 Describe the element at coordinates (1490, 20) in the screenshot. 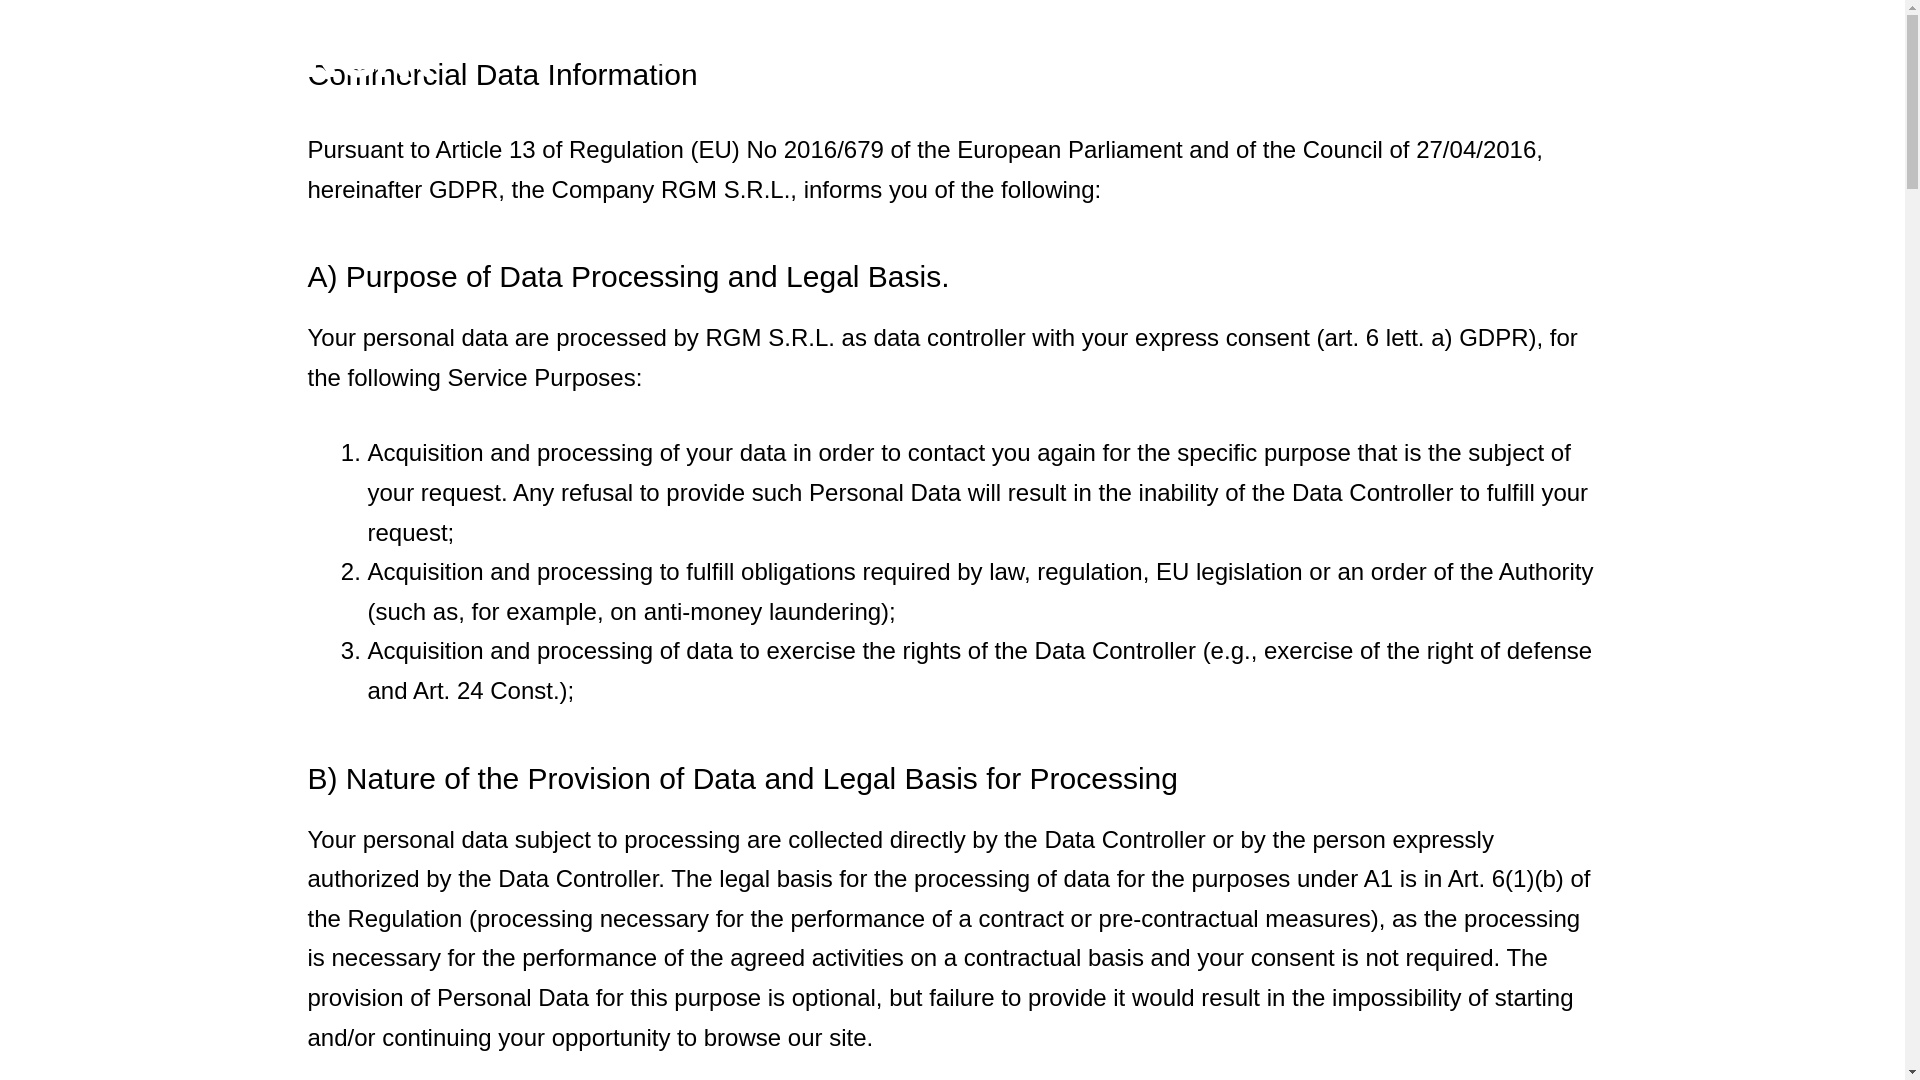

I see `COMPANY` at that location.